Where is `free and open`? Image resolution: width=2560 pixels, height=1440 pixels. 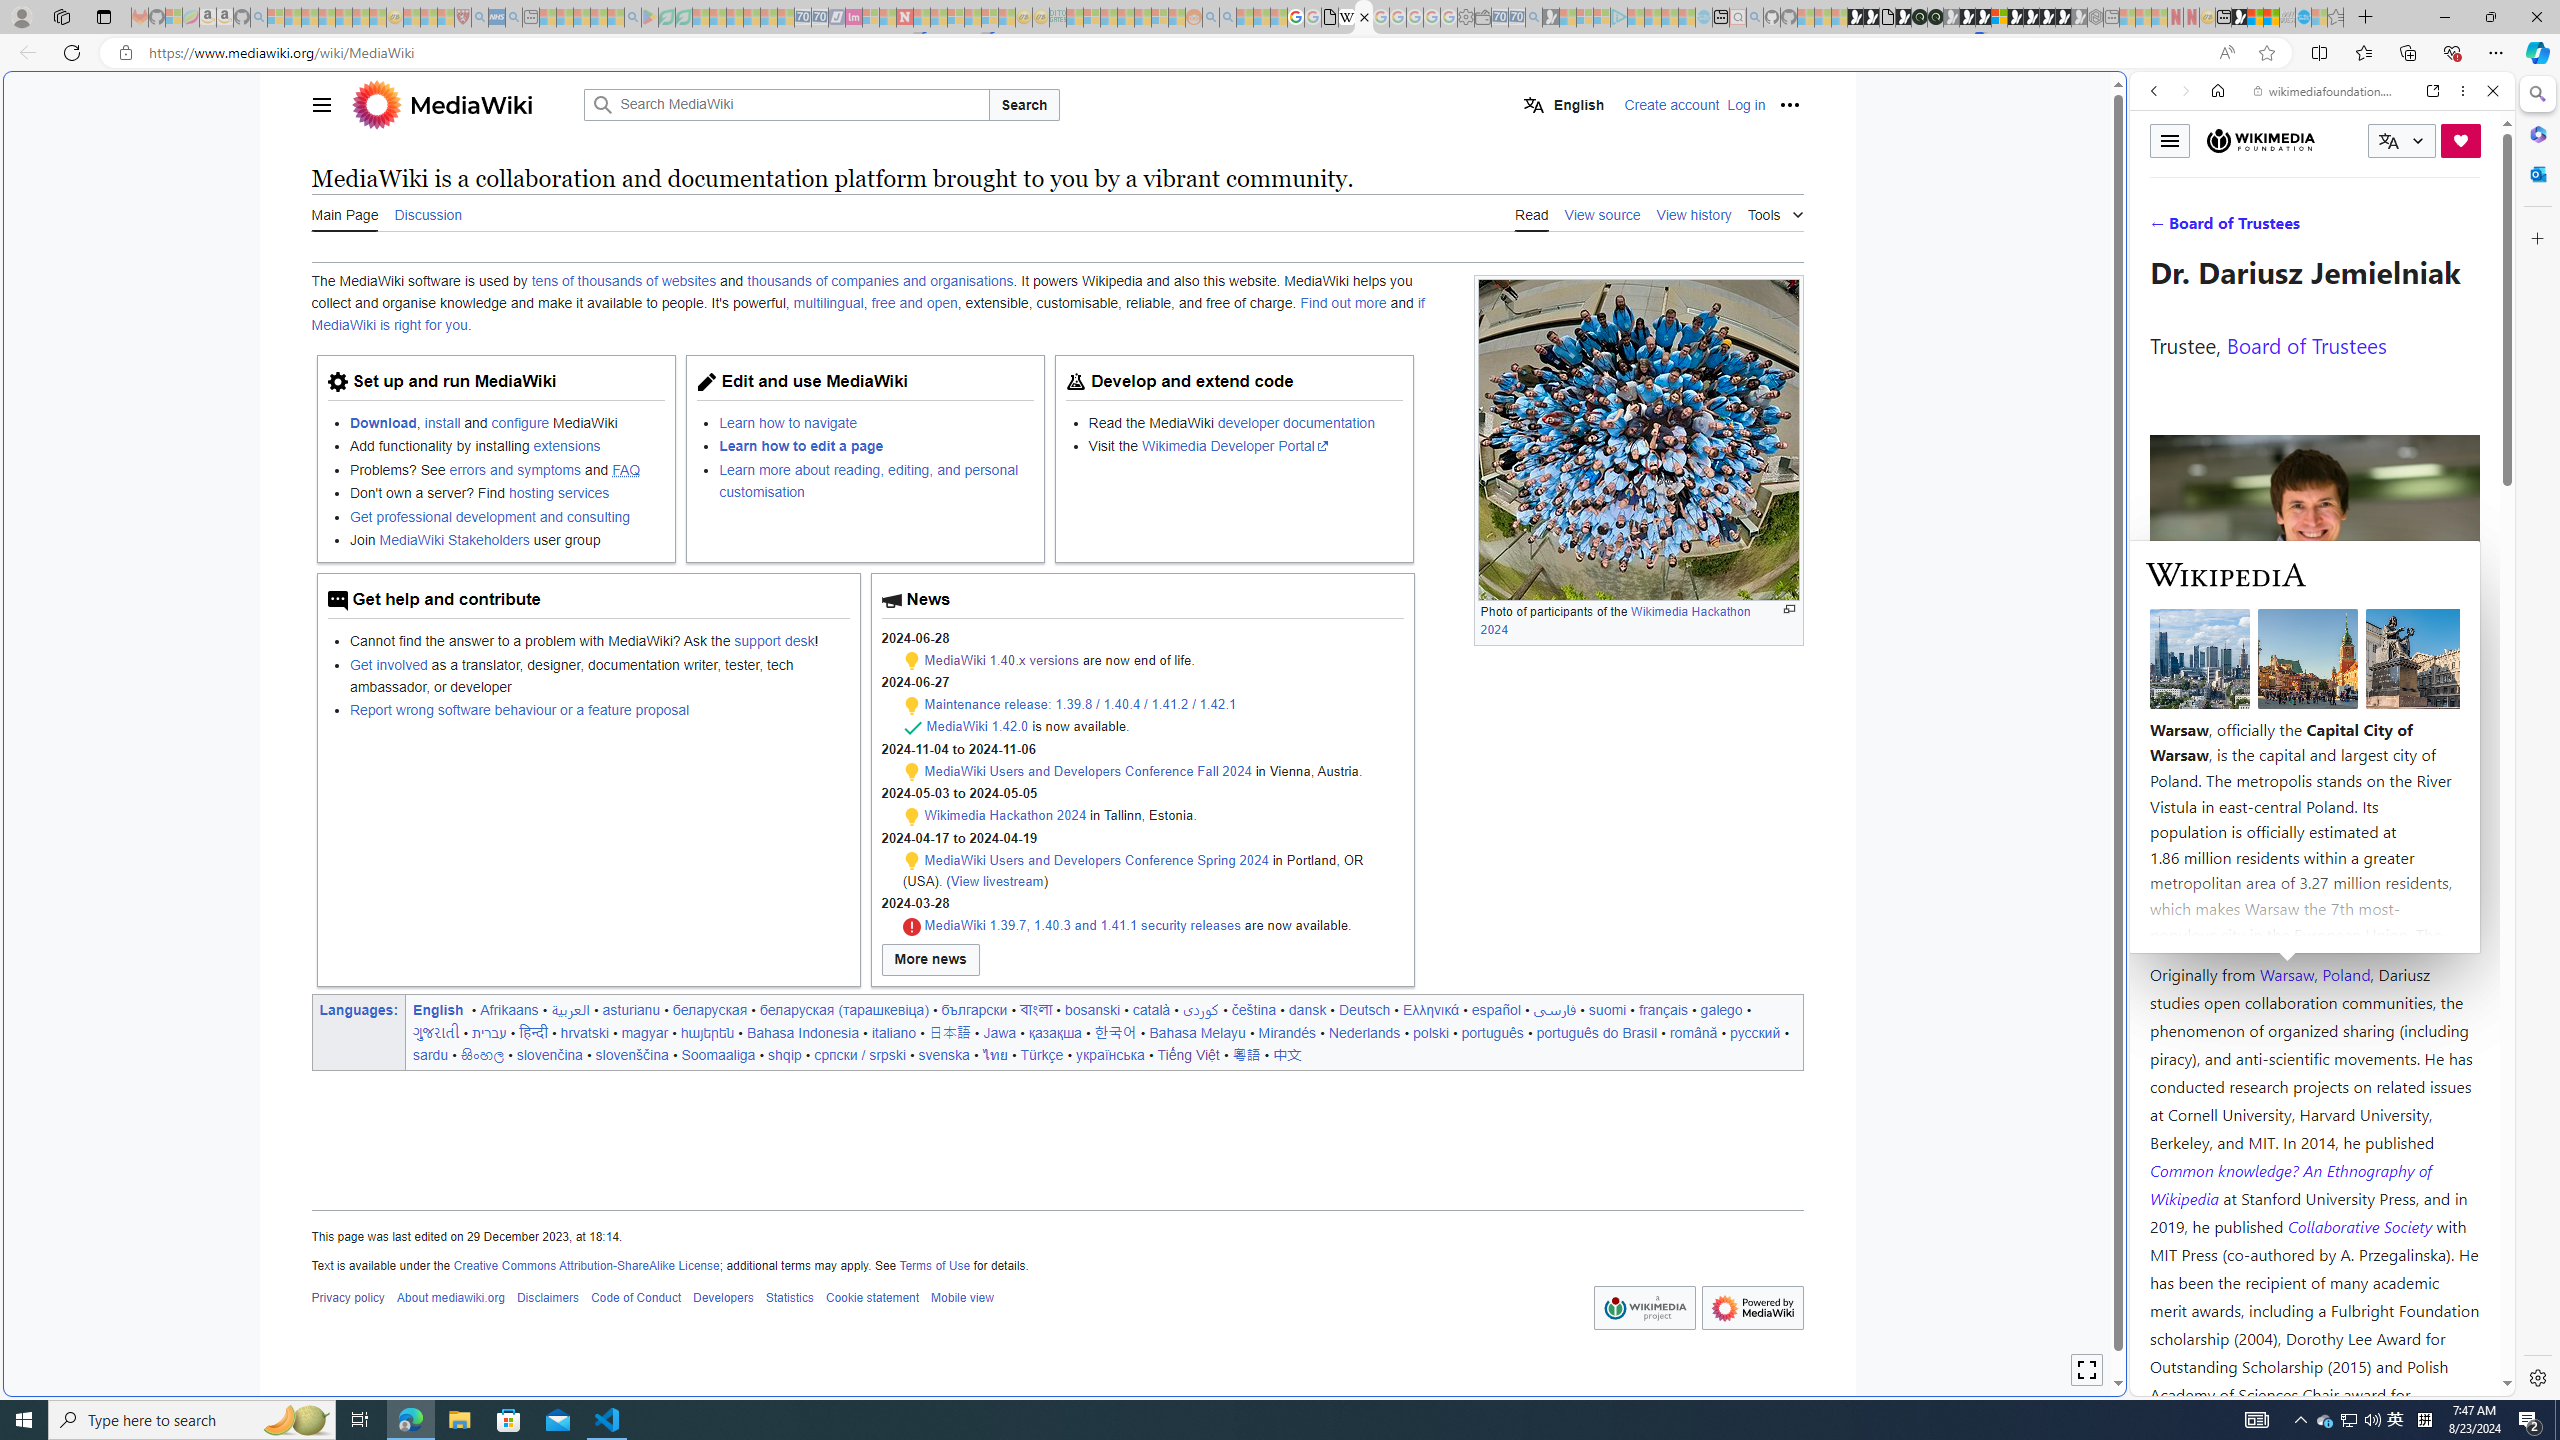 free and open is located at coordinates (914, 304).